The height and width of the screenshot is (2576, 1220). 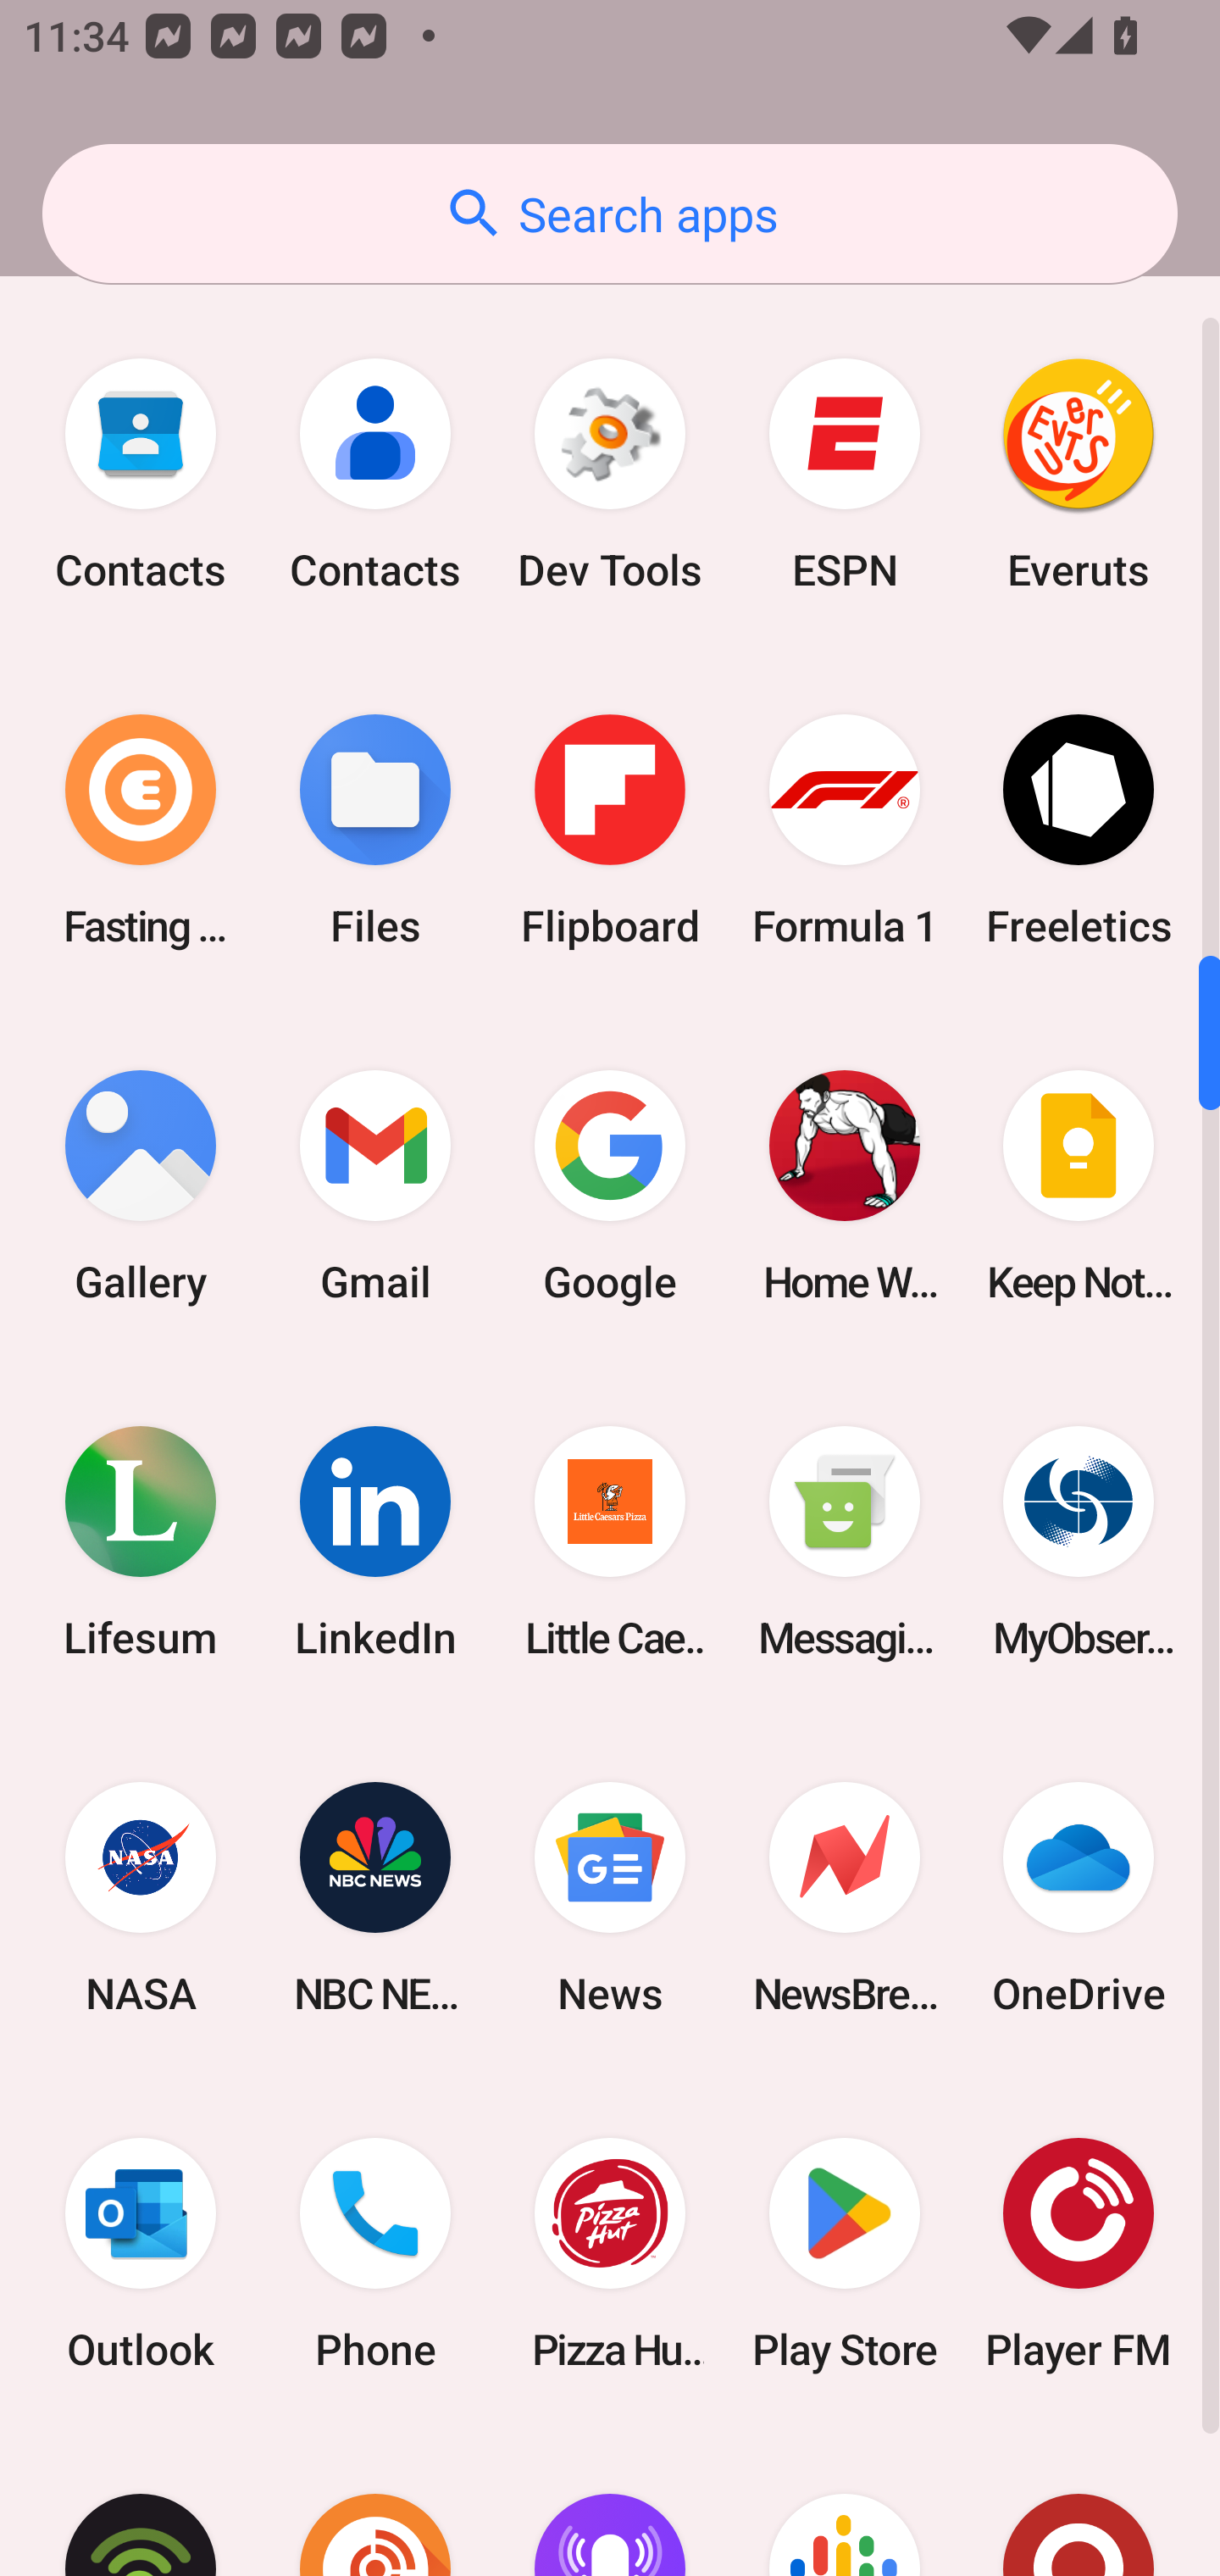 I want to click on Google, so click(x=610, y=1186).